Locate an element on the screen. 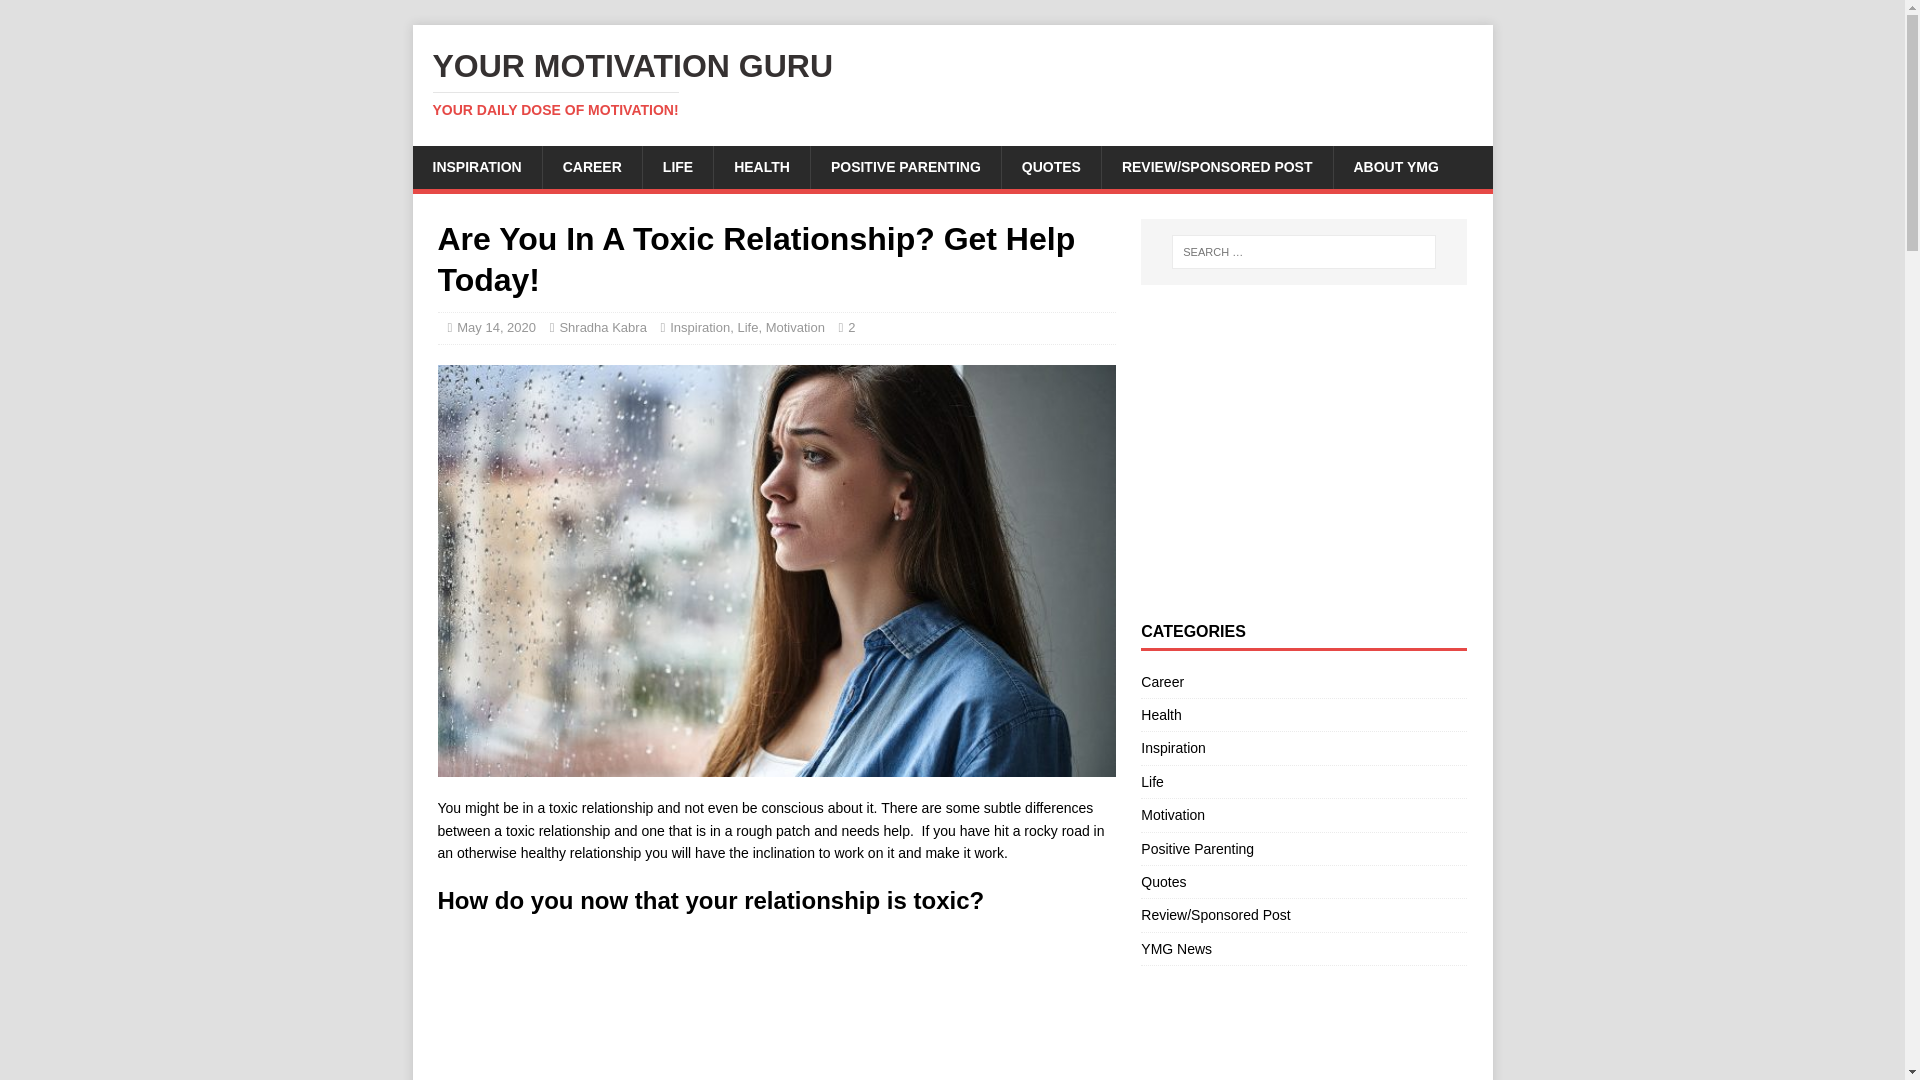 The image size is (1920, 1080). POSITIVE PARENTING is located at coordinates (905, 166).